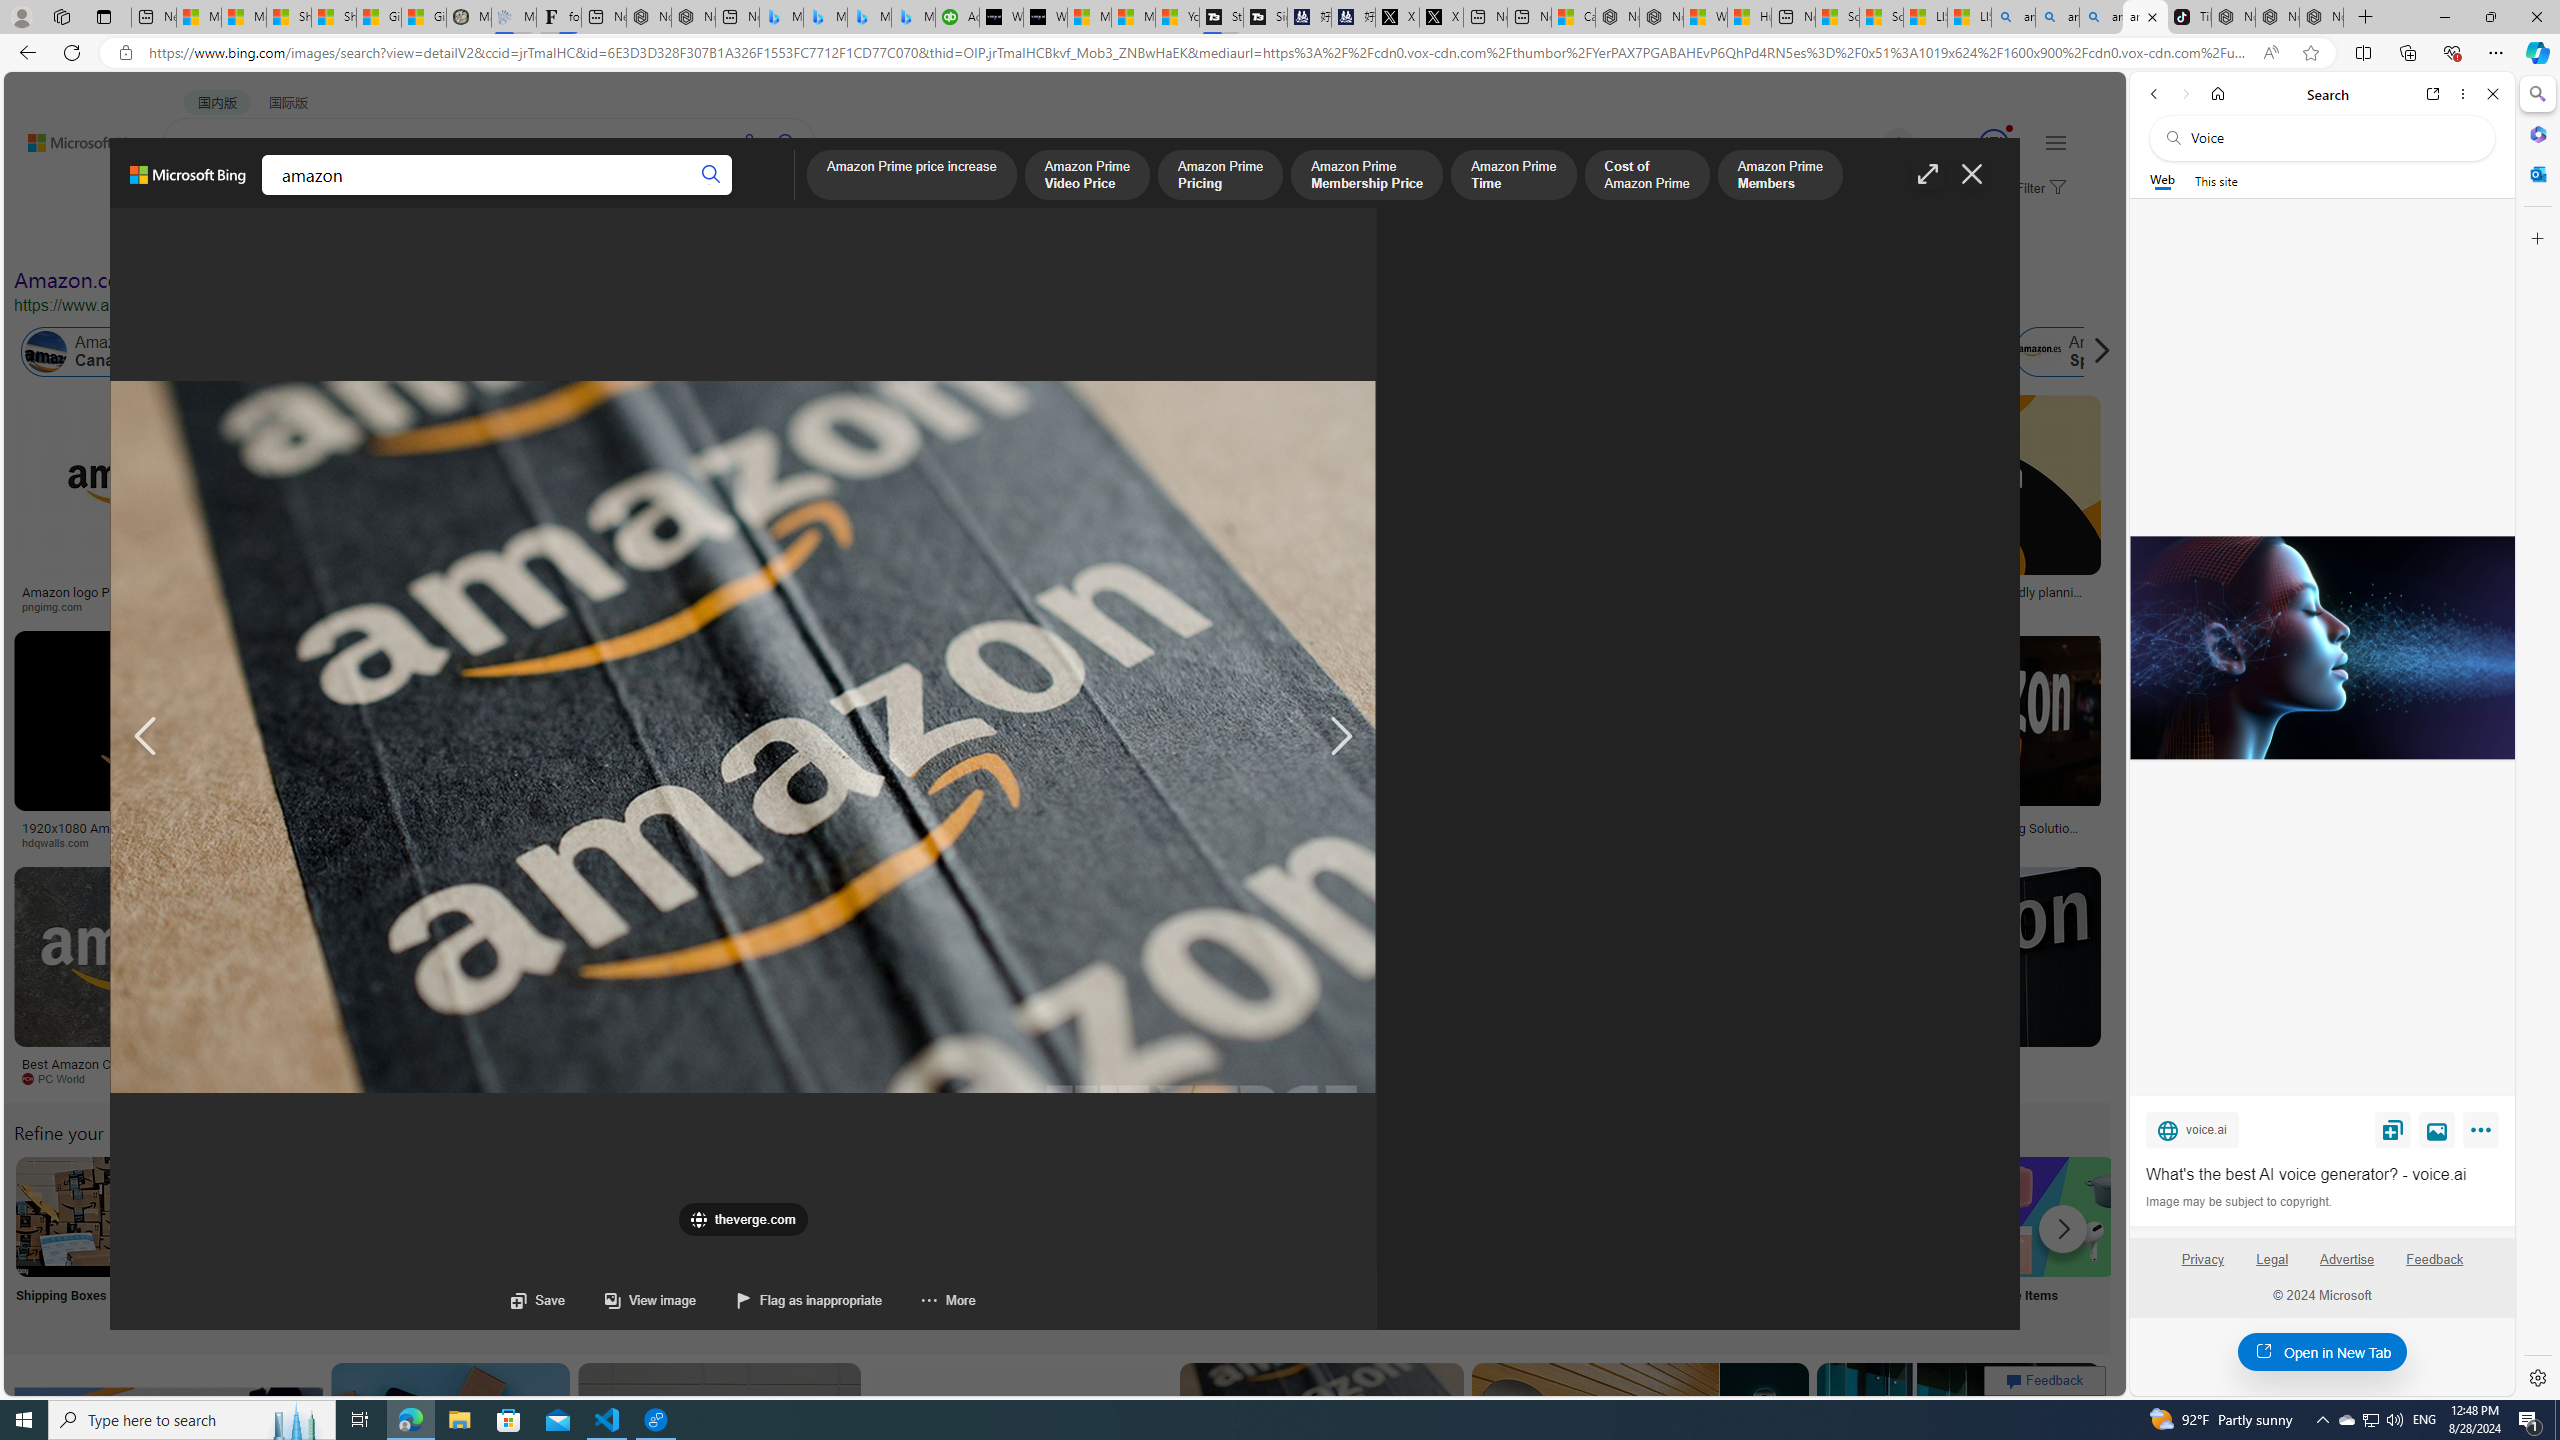 The width and height of the screenshot is (2560, 1440). I want to click on What's the best AI voice generator? - voice.ai, so click(1044, 17).